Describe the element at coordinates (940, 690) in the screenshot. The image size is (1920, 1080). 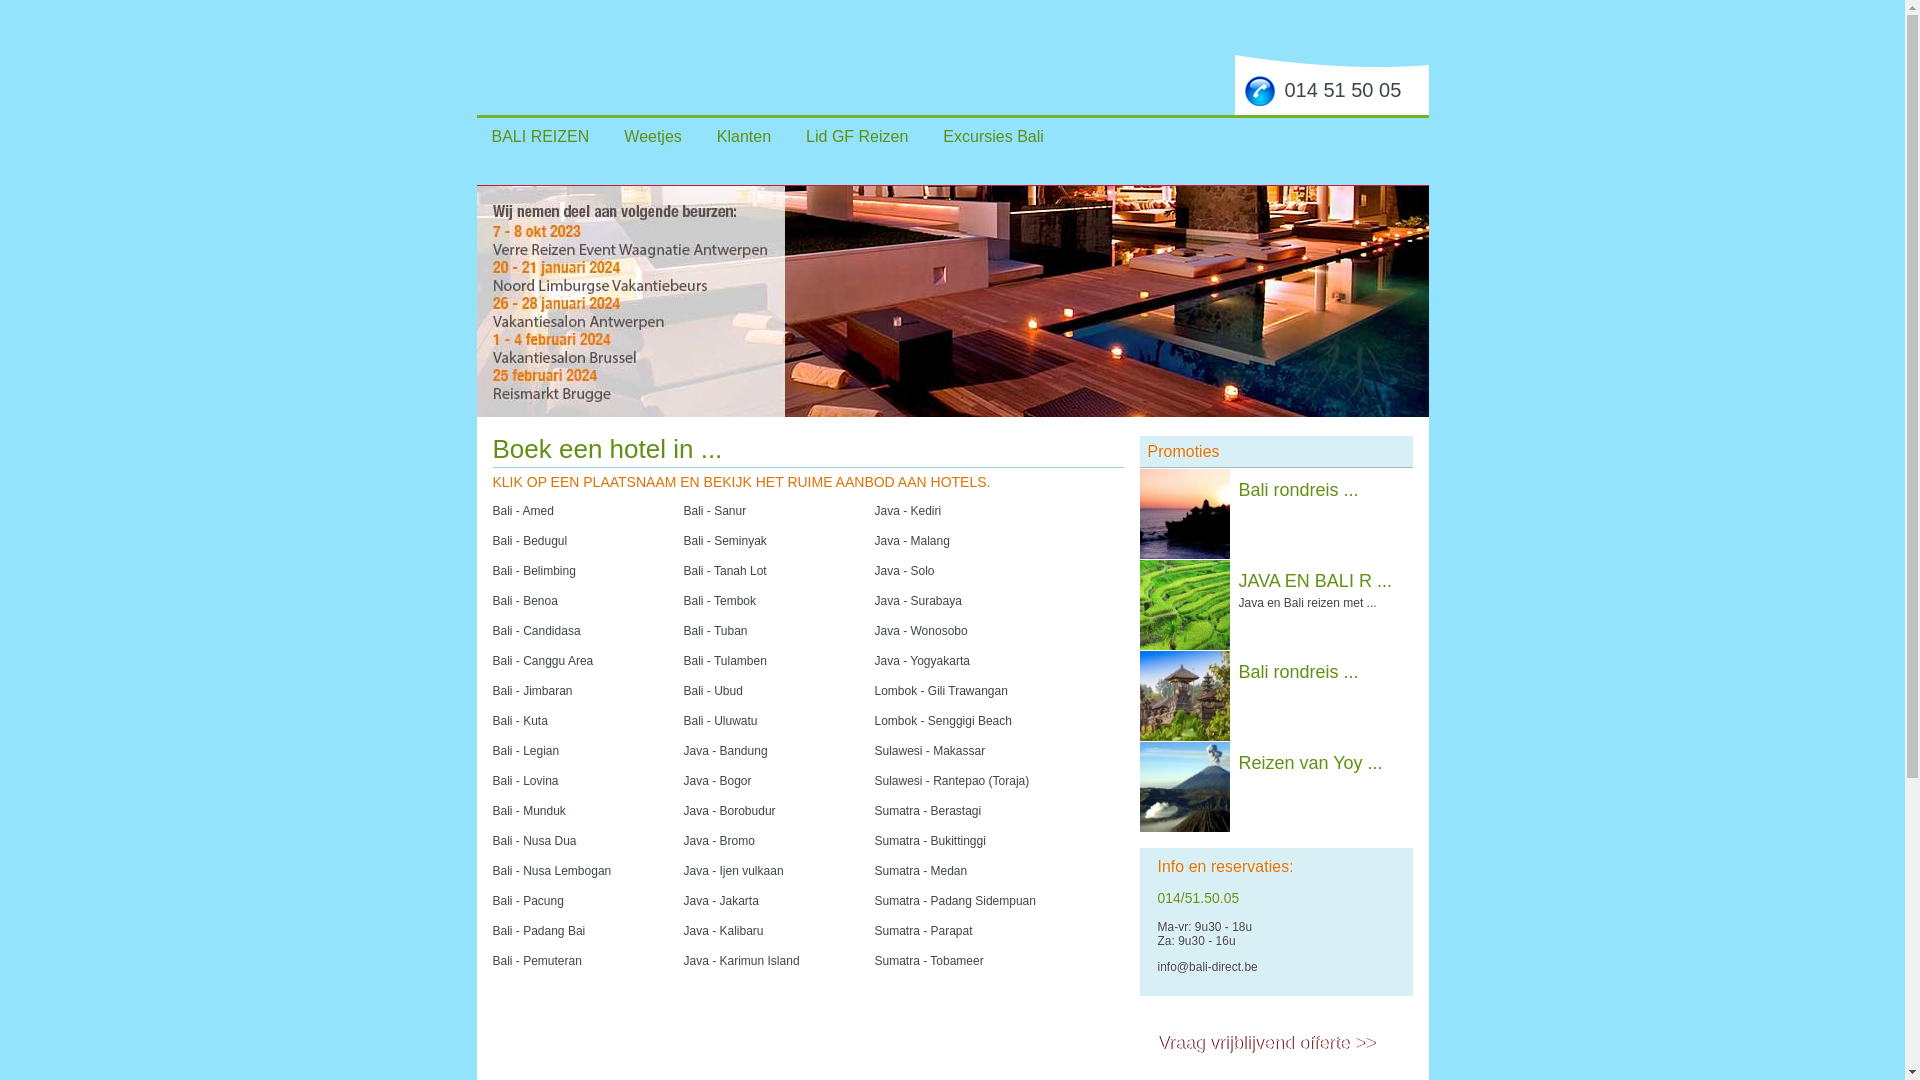
I see `Lombok - Gili Trawangan` at that location.